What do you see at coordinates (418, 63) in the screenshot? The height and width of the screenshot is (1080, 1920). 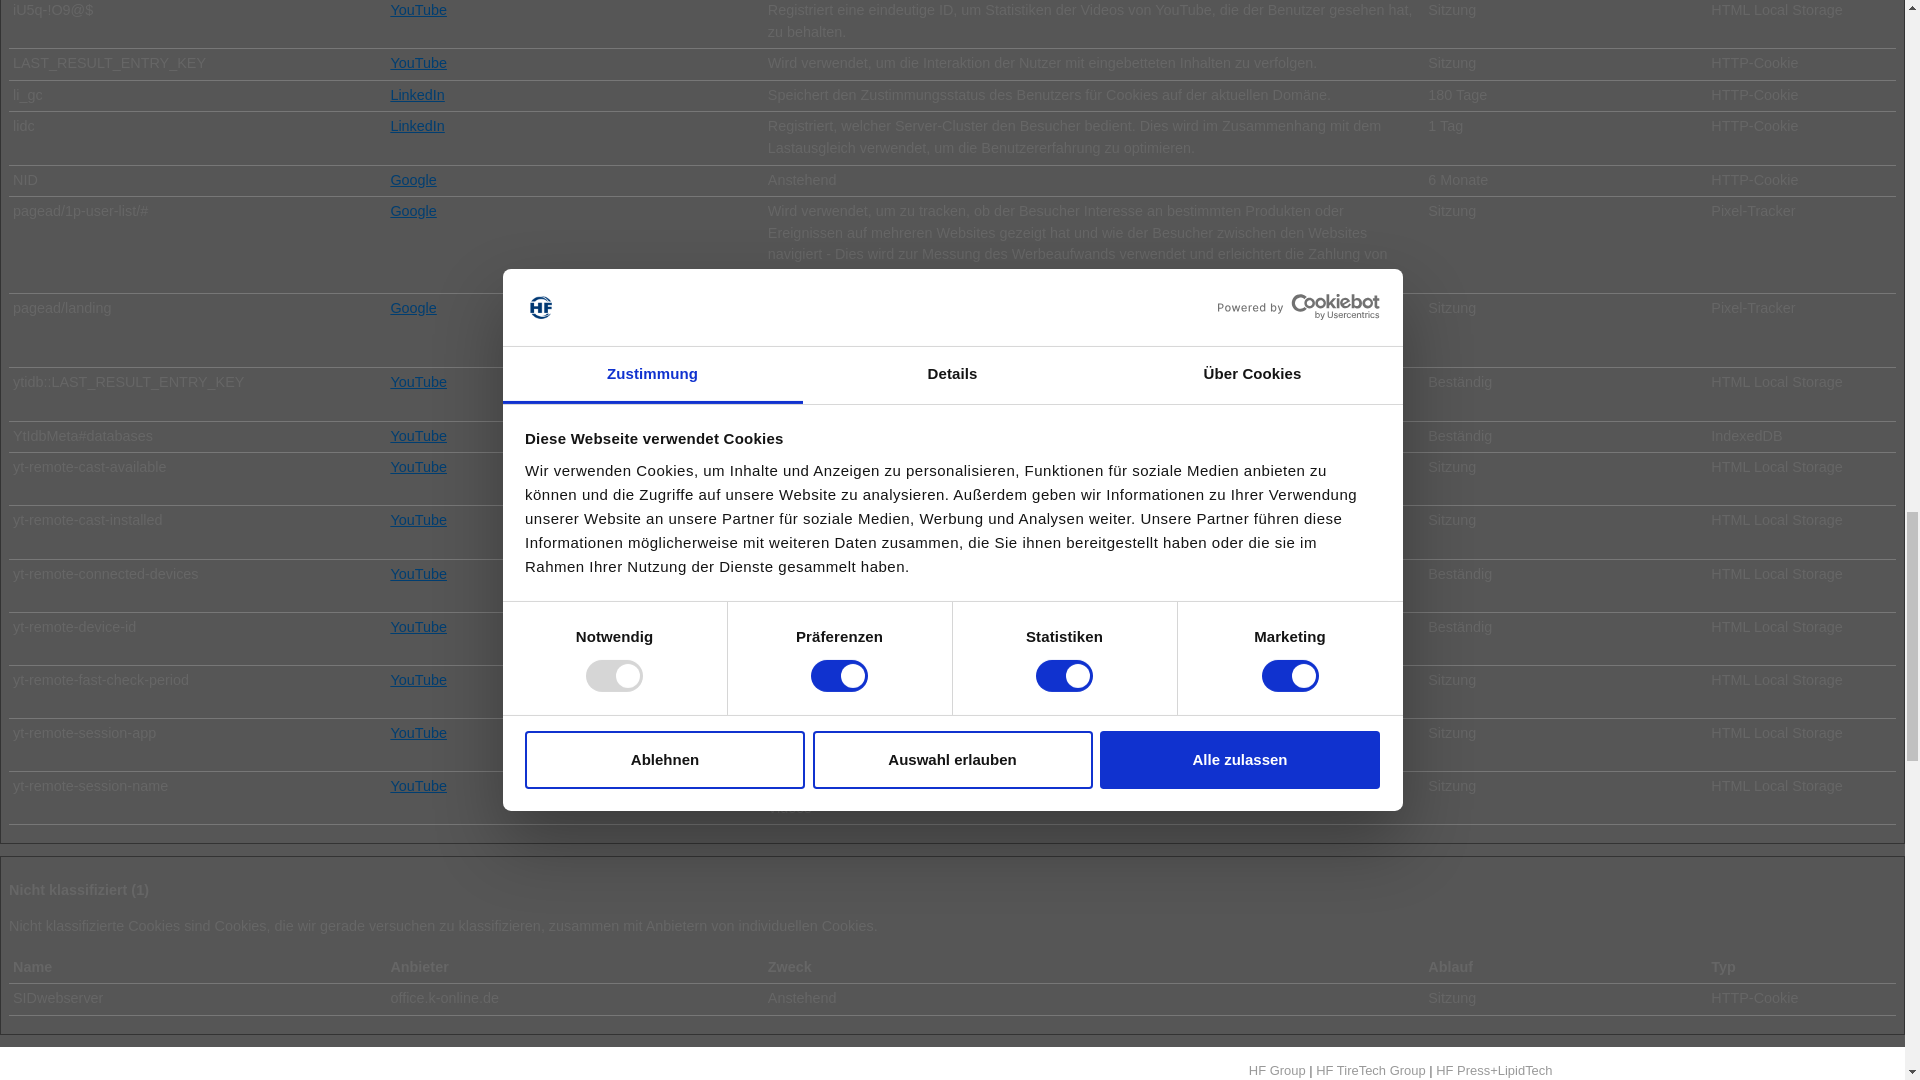 I see `YouTube` at bounding box center [418, 63].